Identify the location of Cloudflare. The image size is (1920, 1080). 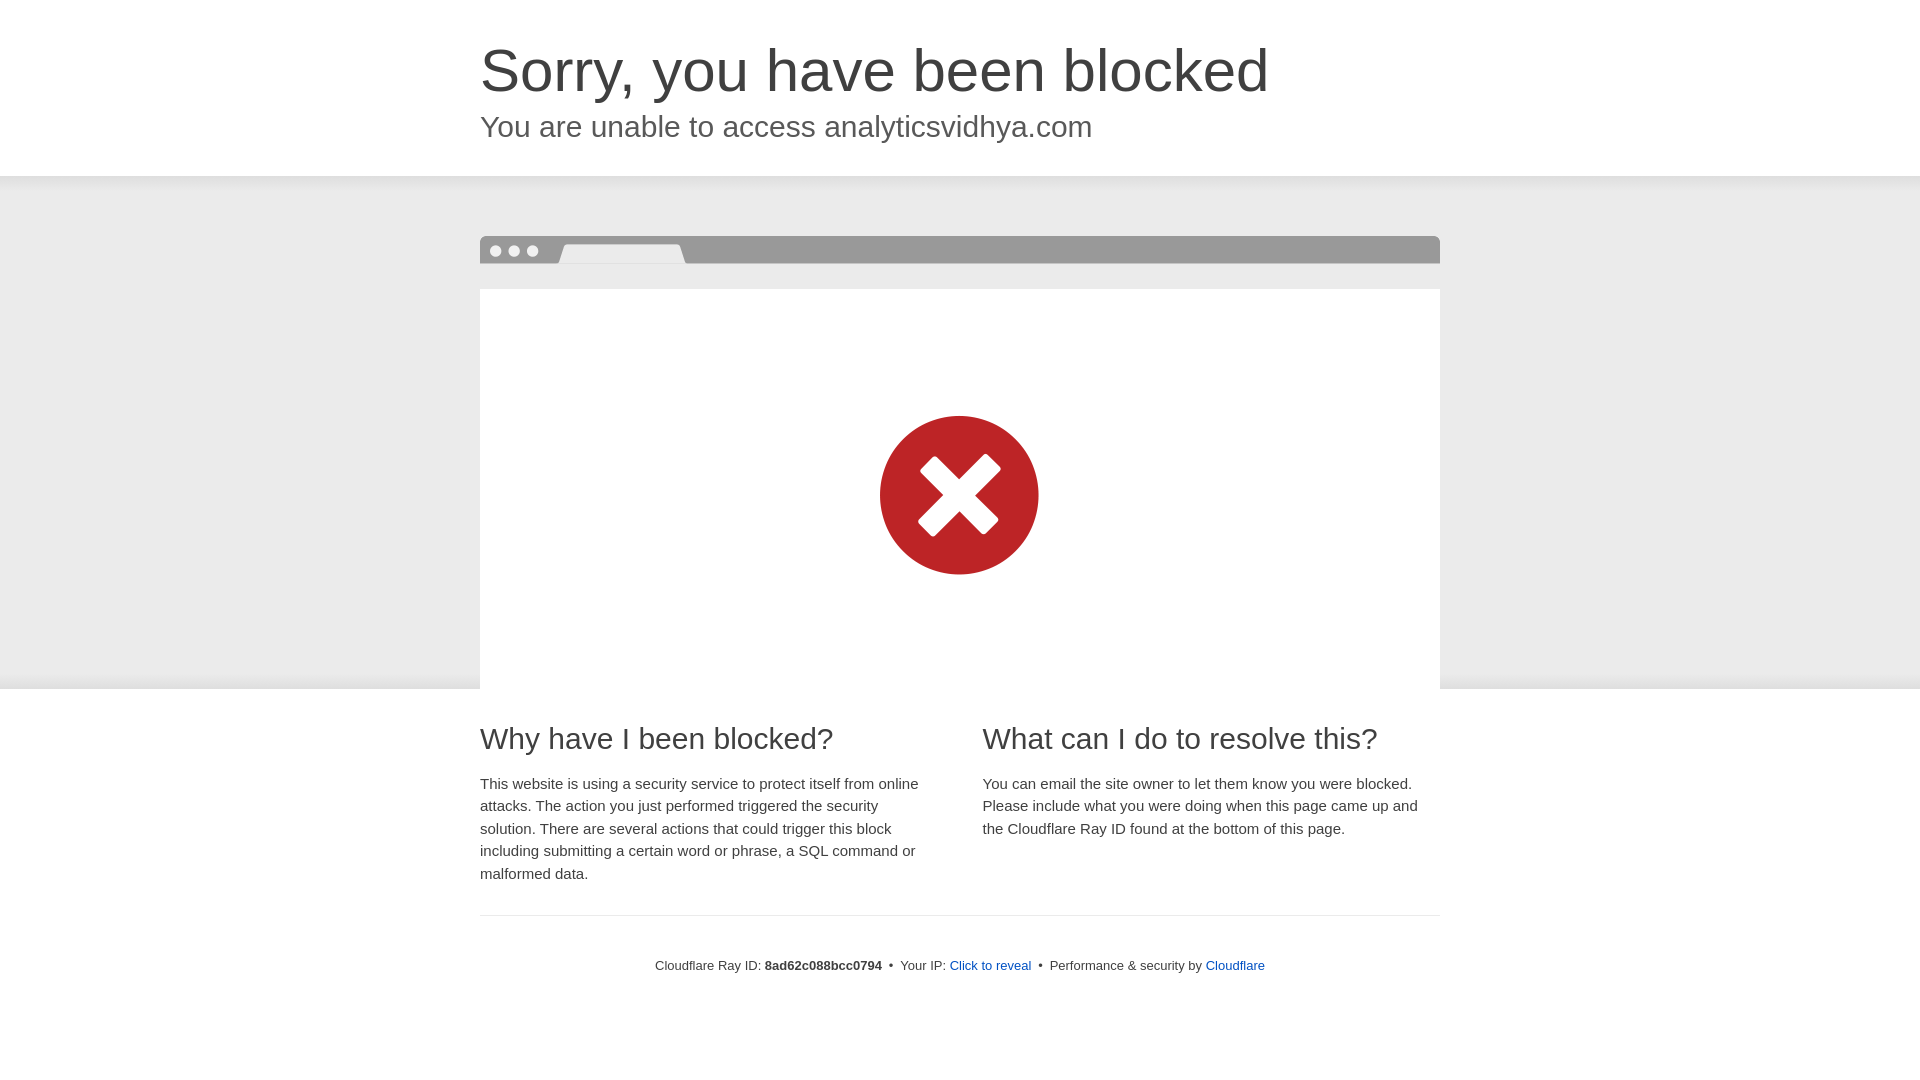
(1235, 965).